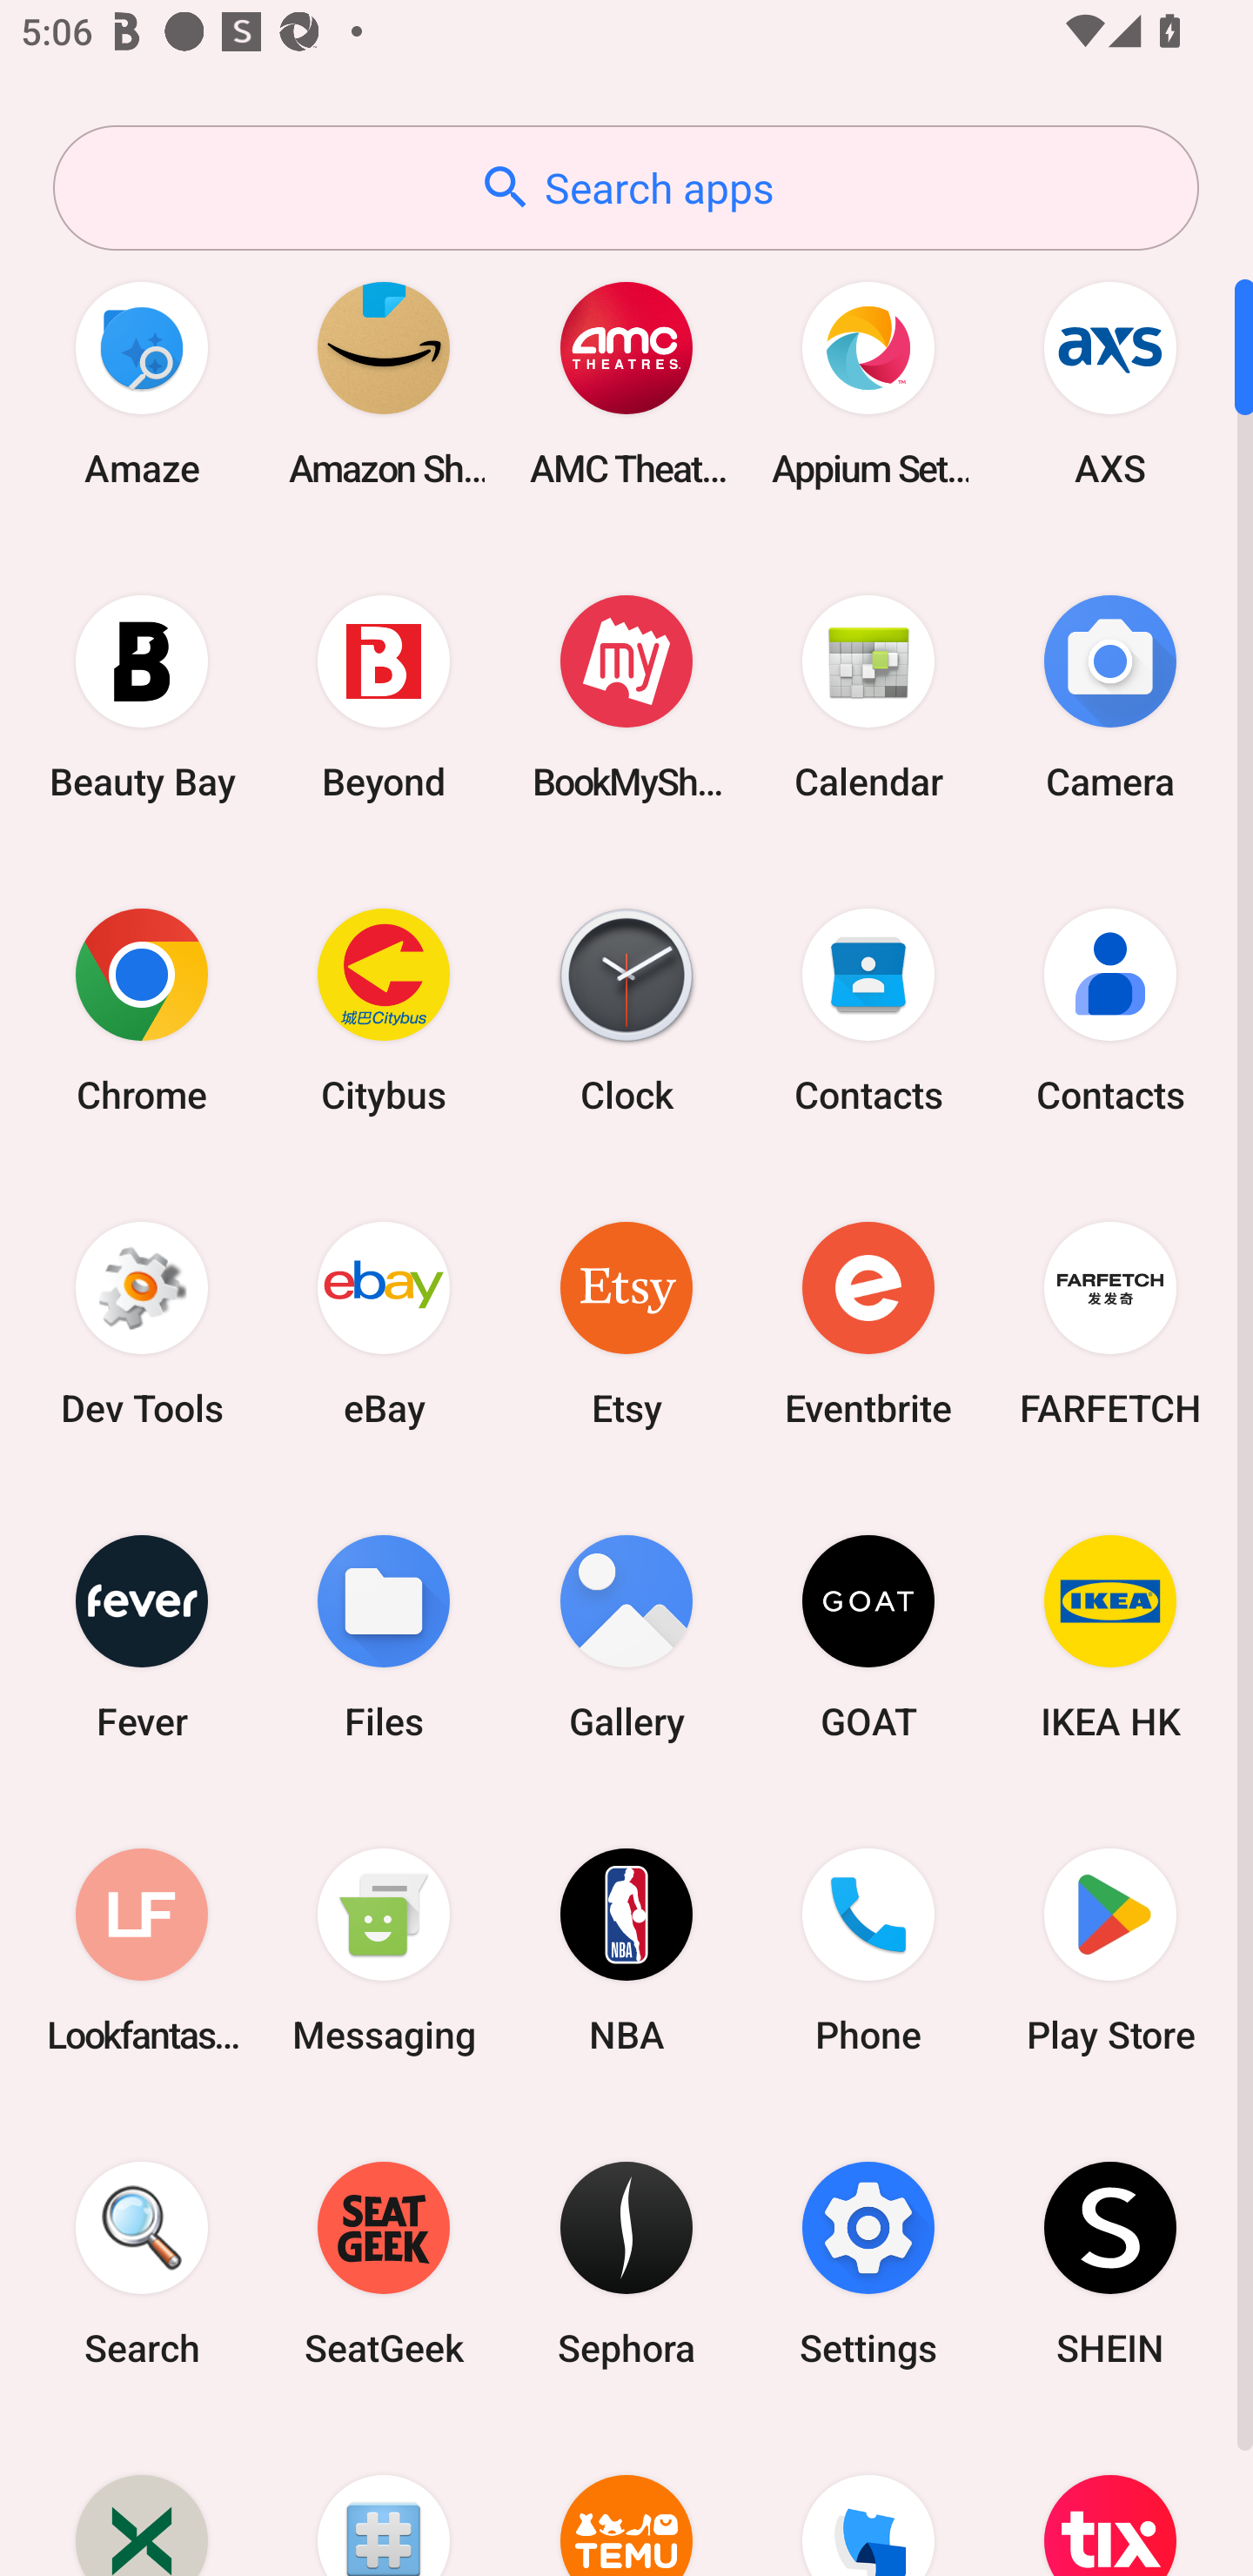 The width and height of the screenshot is (1253, 2576). Describe the element at coordinates (1110, 1636) in the screenshot. I see `IKEA HK` at that location.